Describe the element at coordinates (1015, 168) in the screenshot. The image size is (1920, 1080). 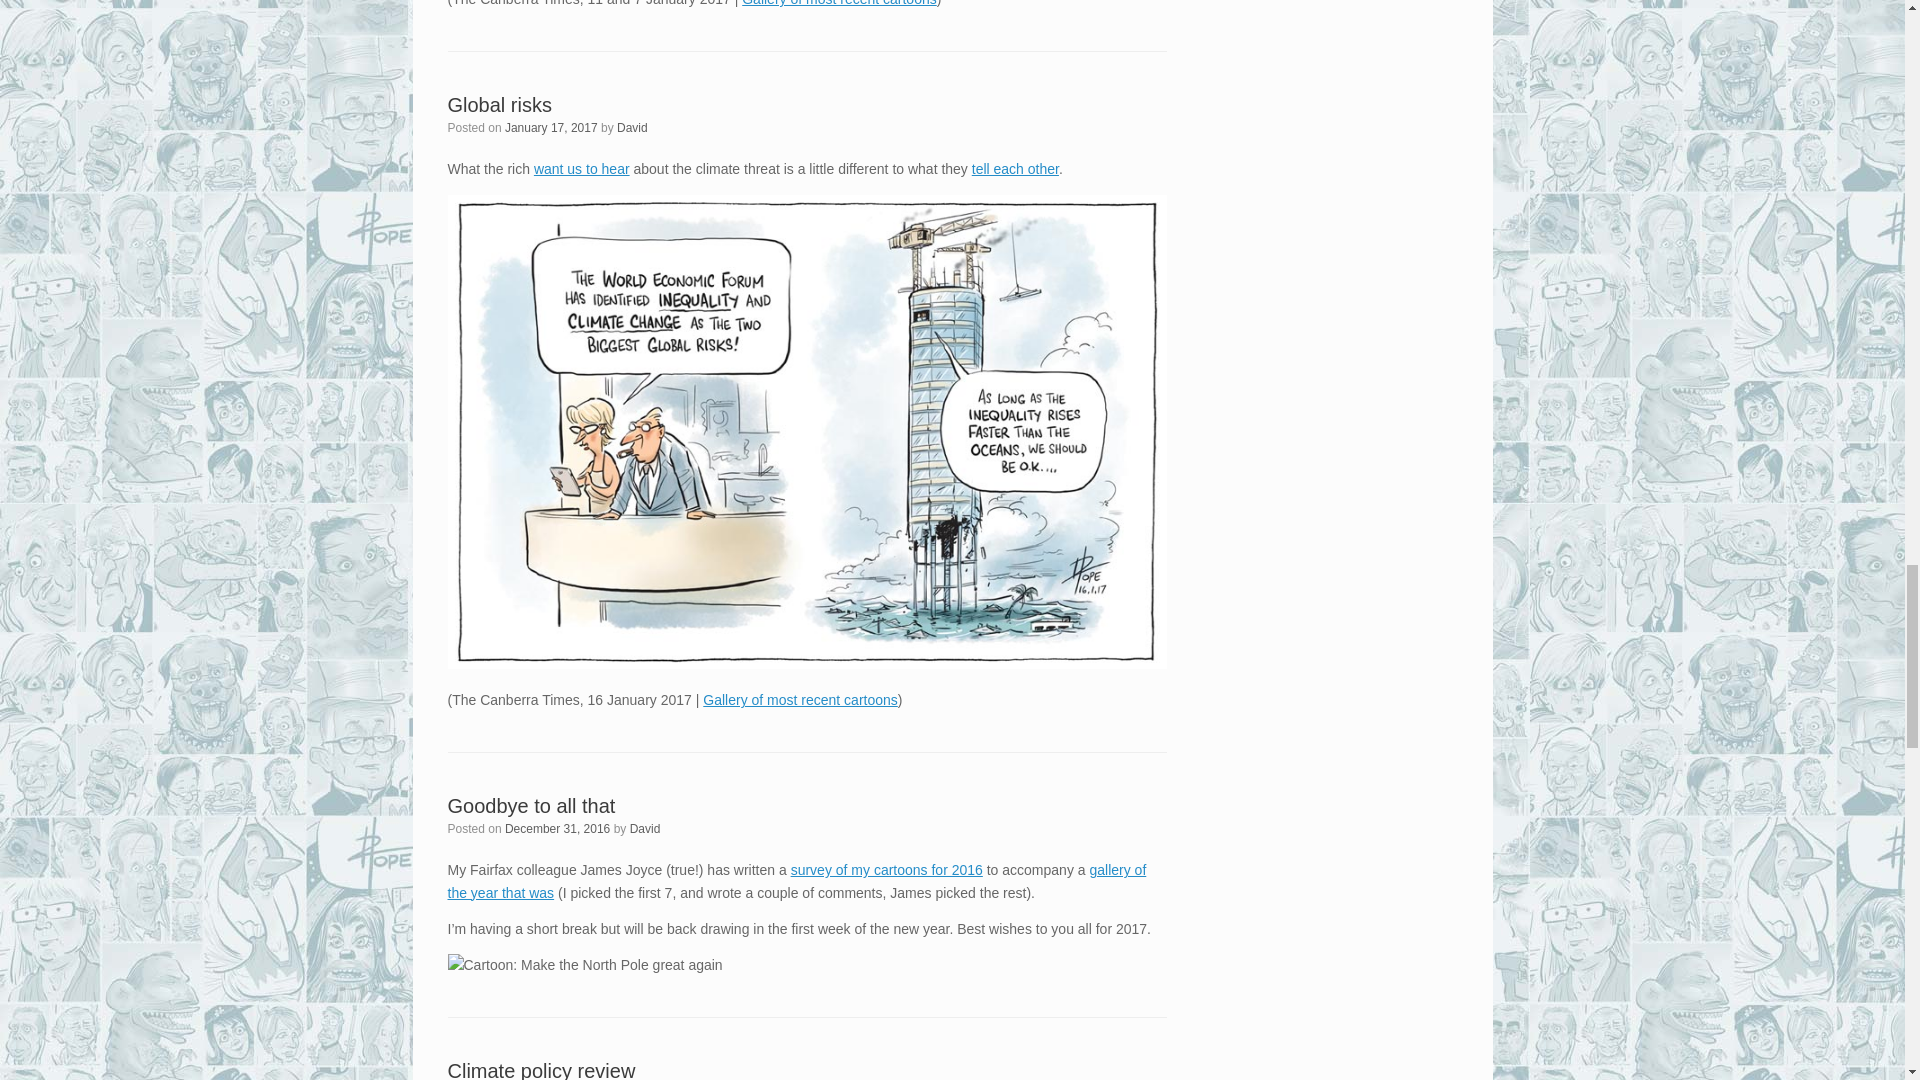
I see `tell each other` at that location.